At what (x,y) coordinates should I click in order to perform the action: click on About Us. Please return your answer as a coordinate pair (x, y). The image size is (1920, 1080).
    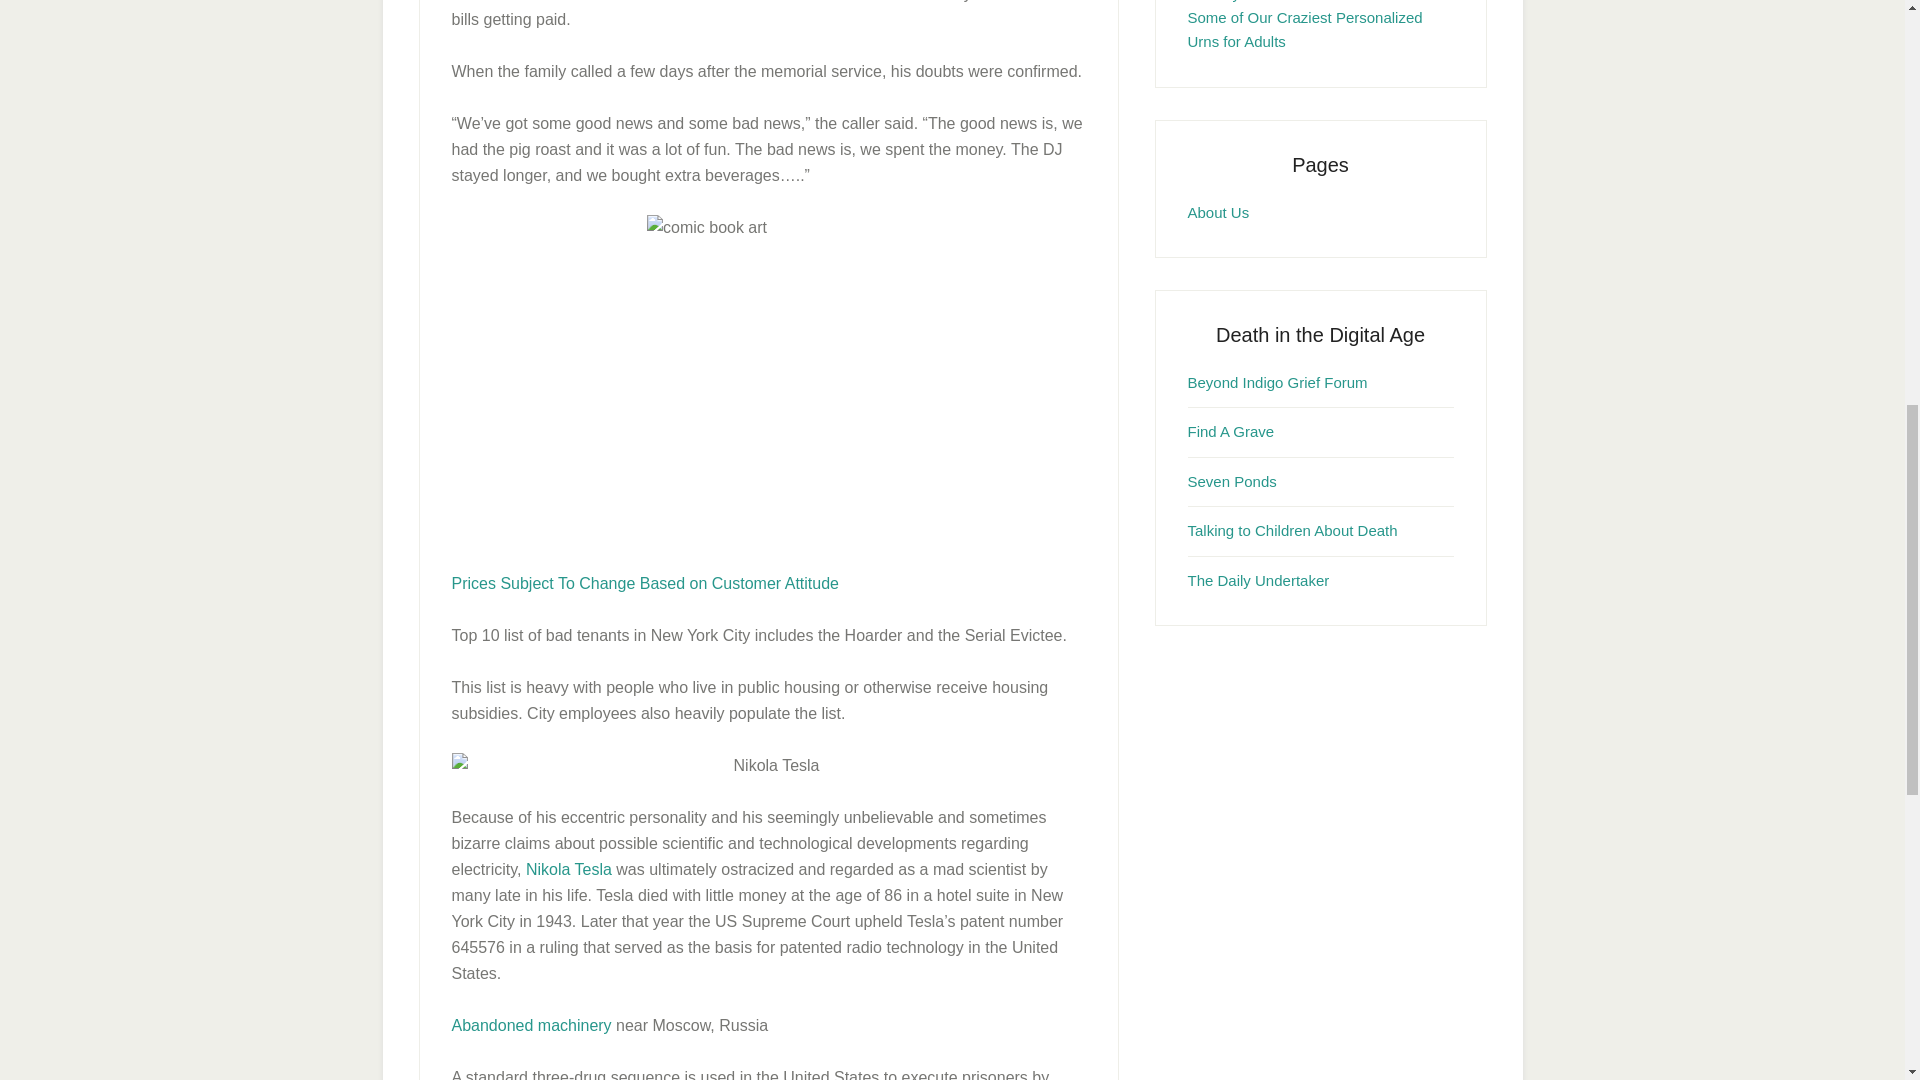
    Looking at the image, I should click on (1218, 212).